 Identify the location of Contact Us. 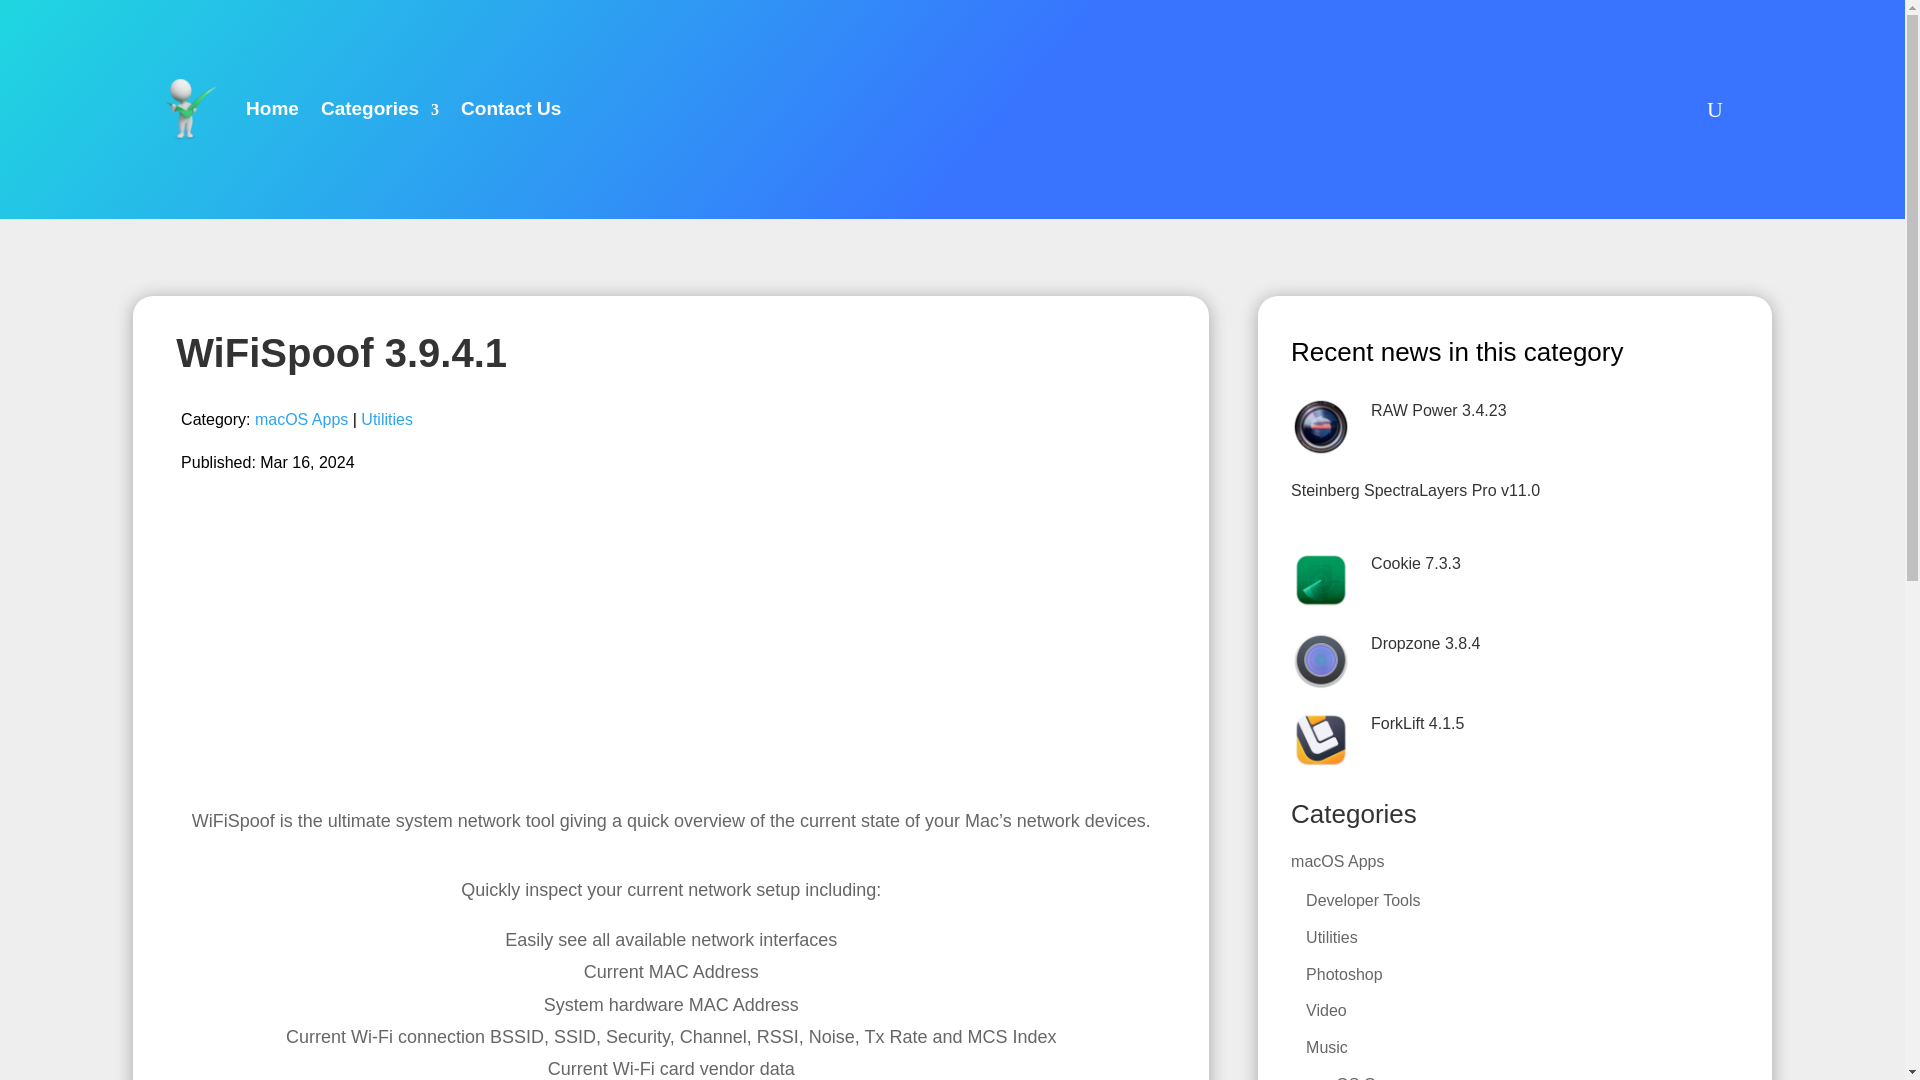
(510, 109).